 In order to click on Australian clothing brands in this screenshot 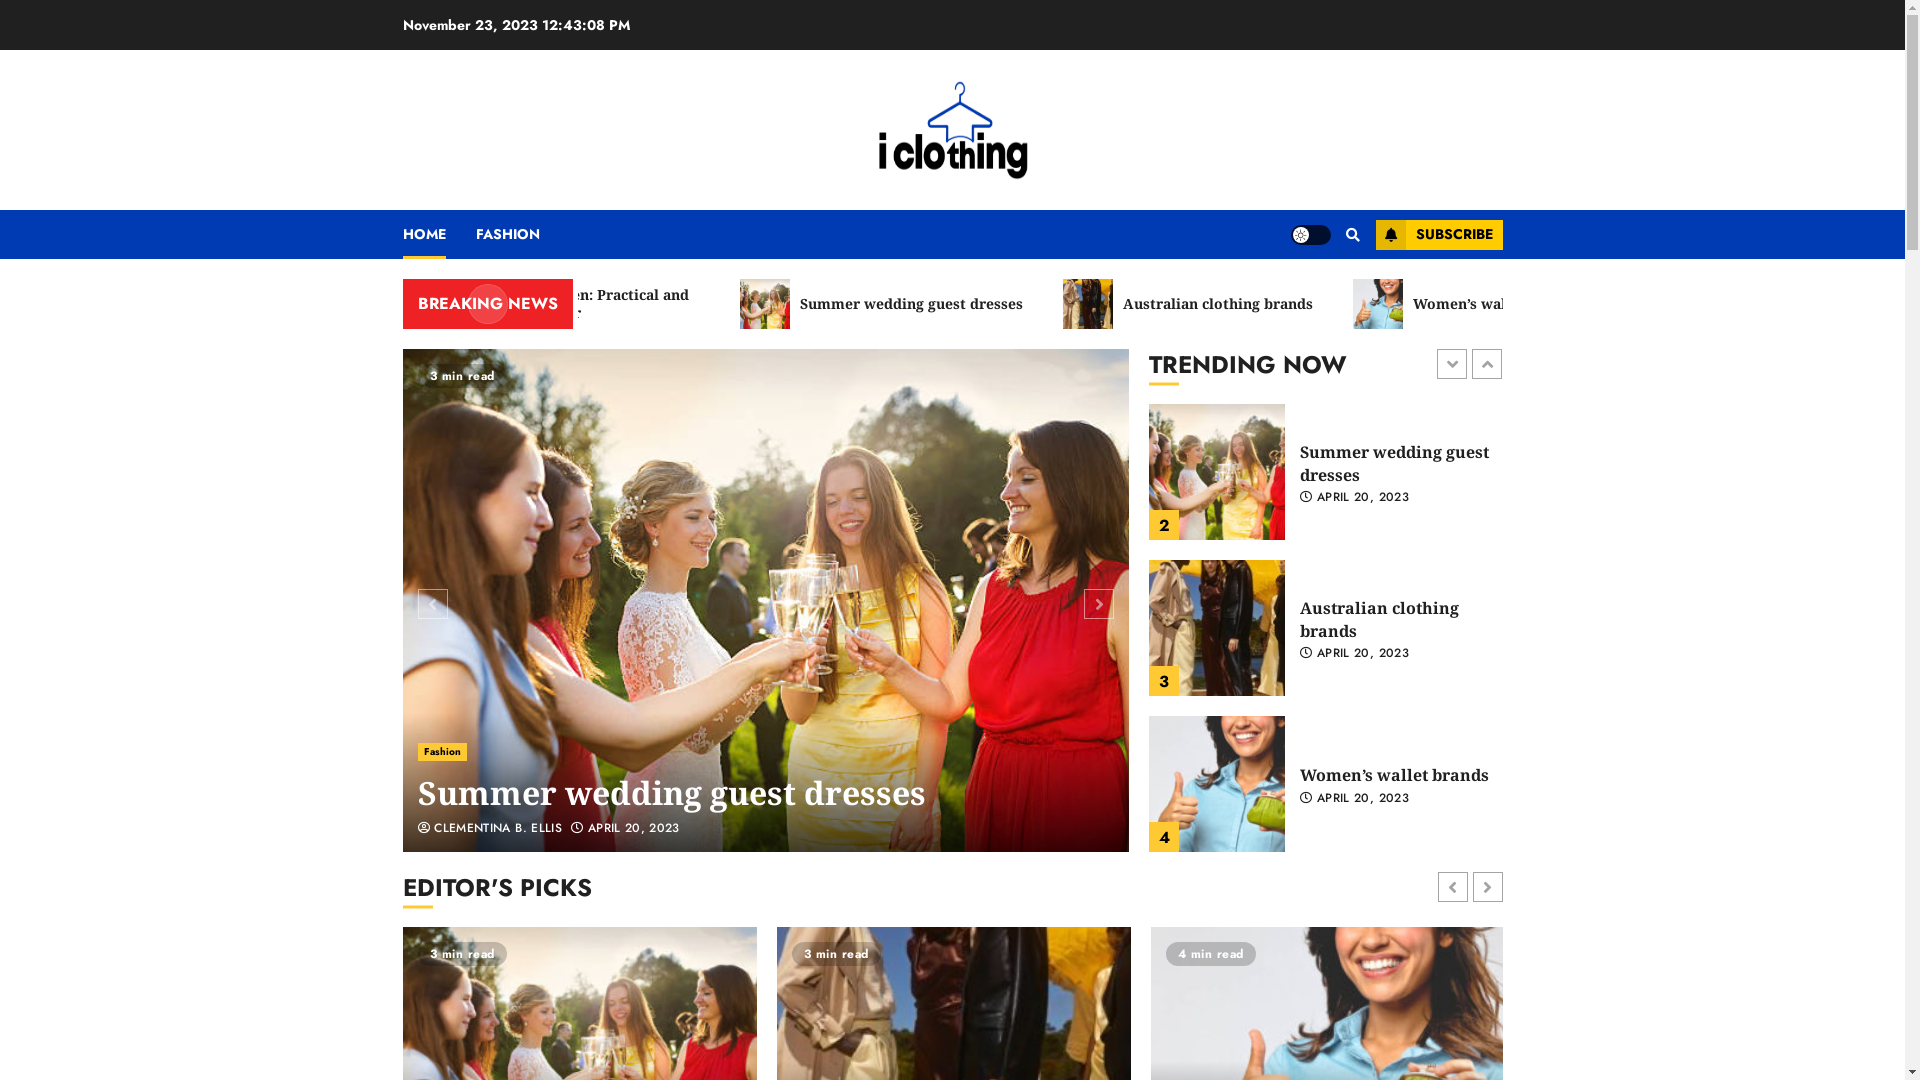, I will do `click(1217, 784)`.